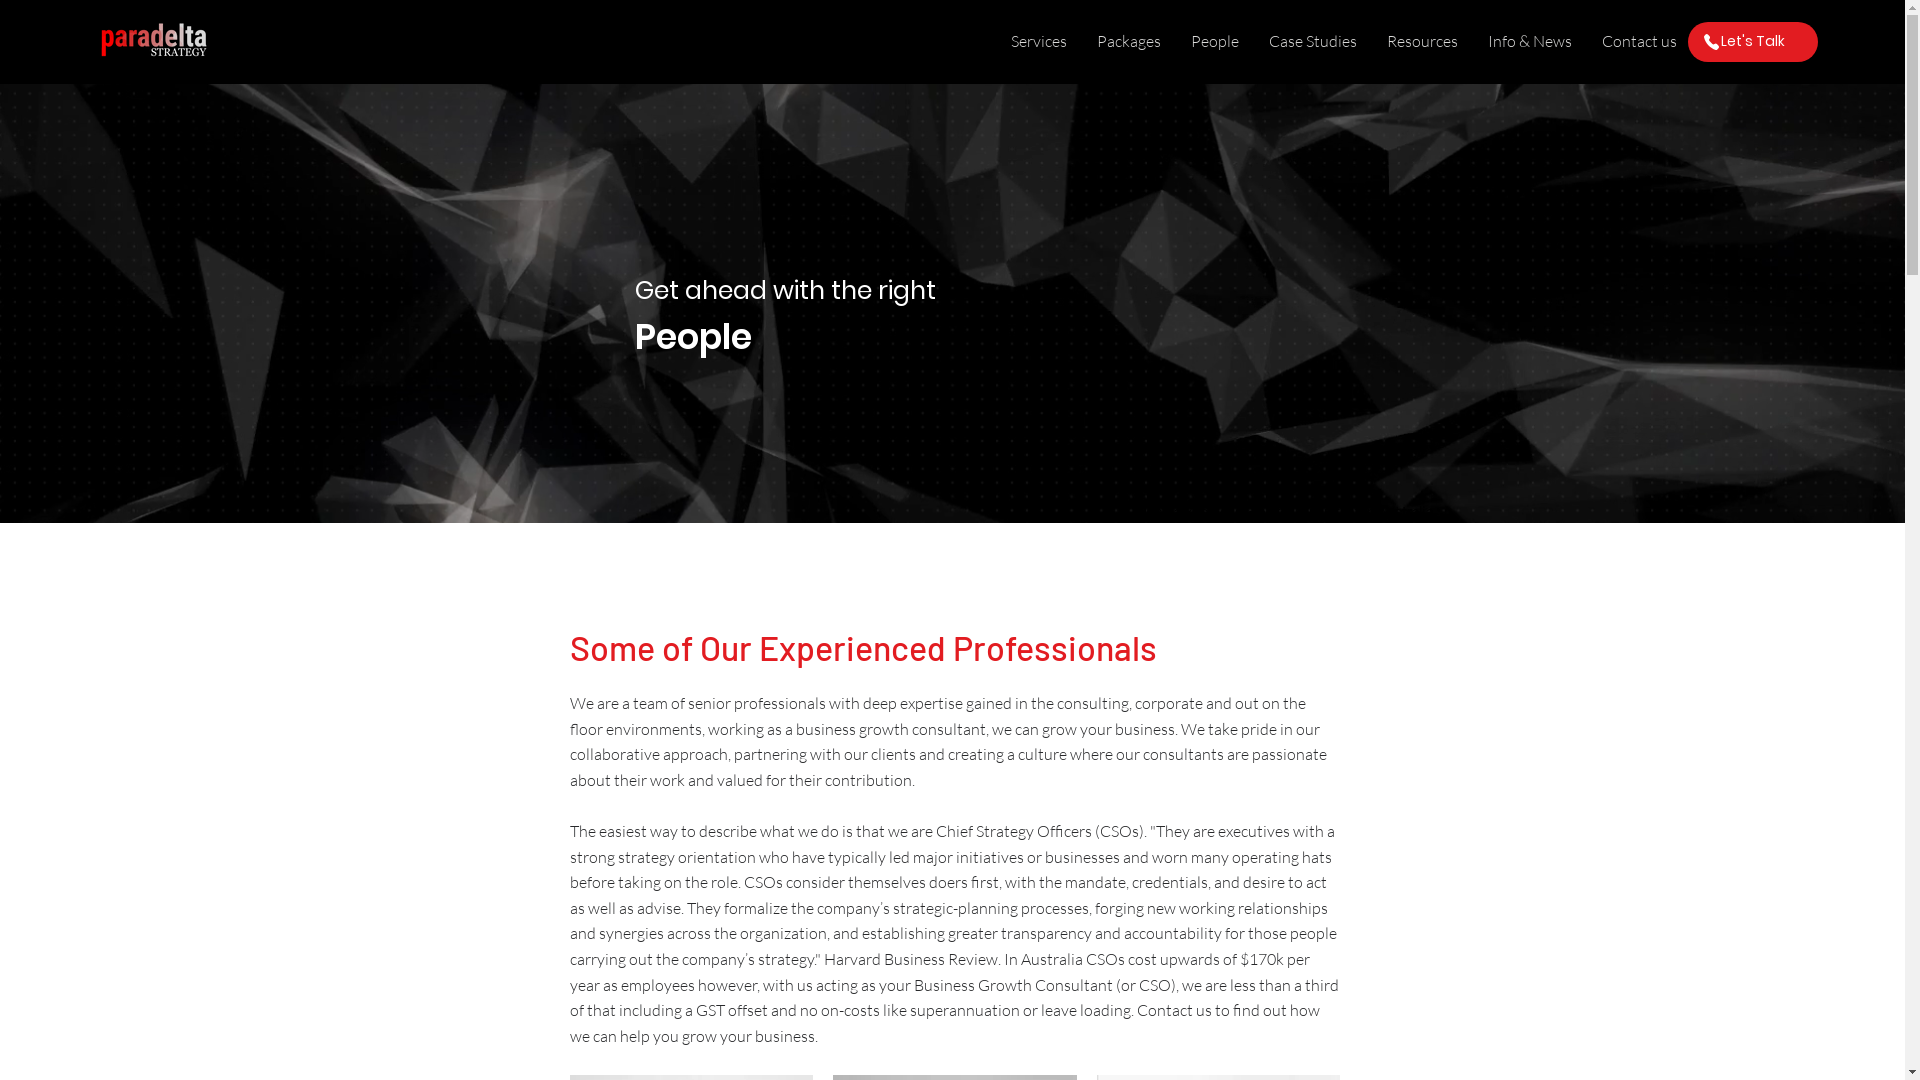 Image resolution: width=1920 pixels, height=1080 pixels. Describe the element at coordinates (1422, 42) in the screenshot. I see `Resources` at that location.